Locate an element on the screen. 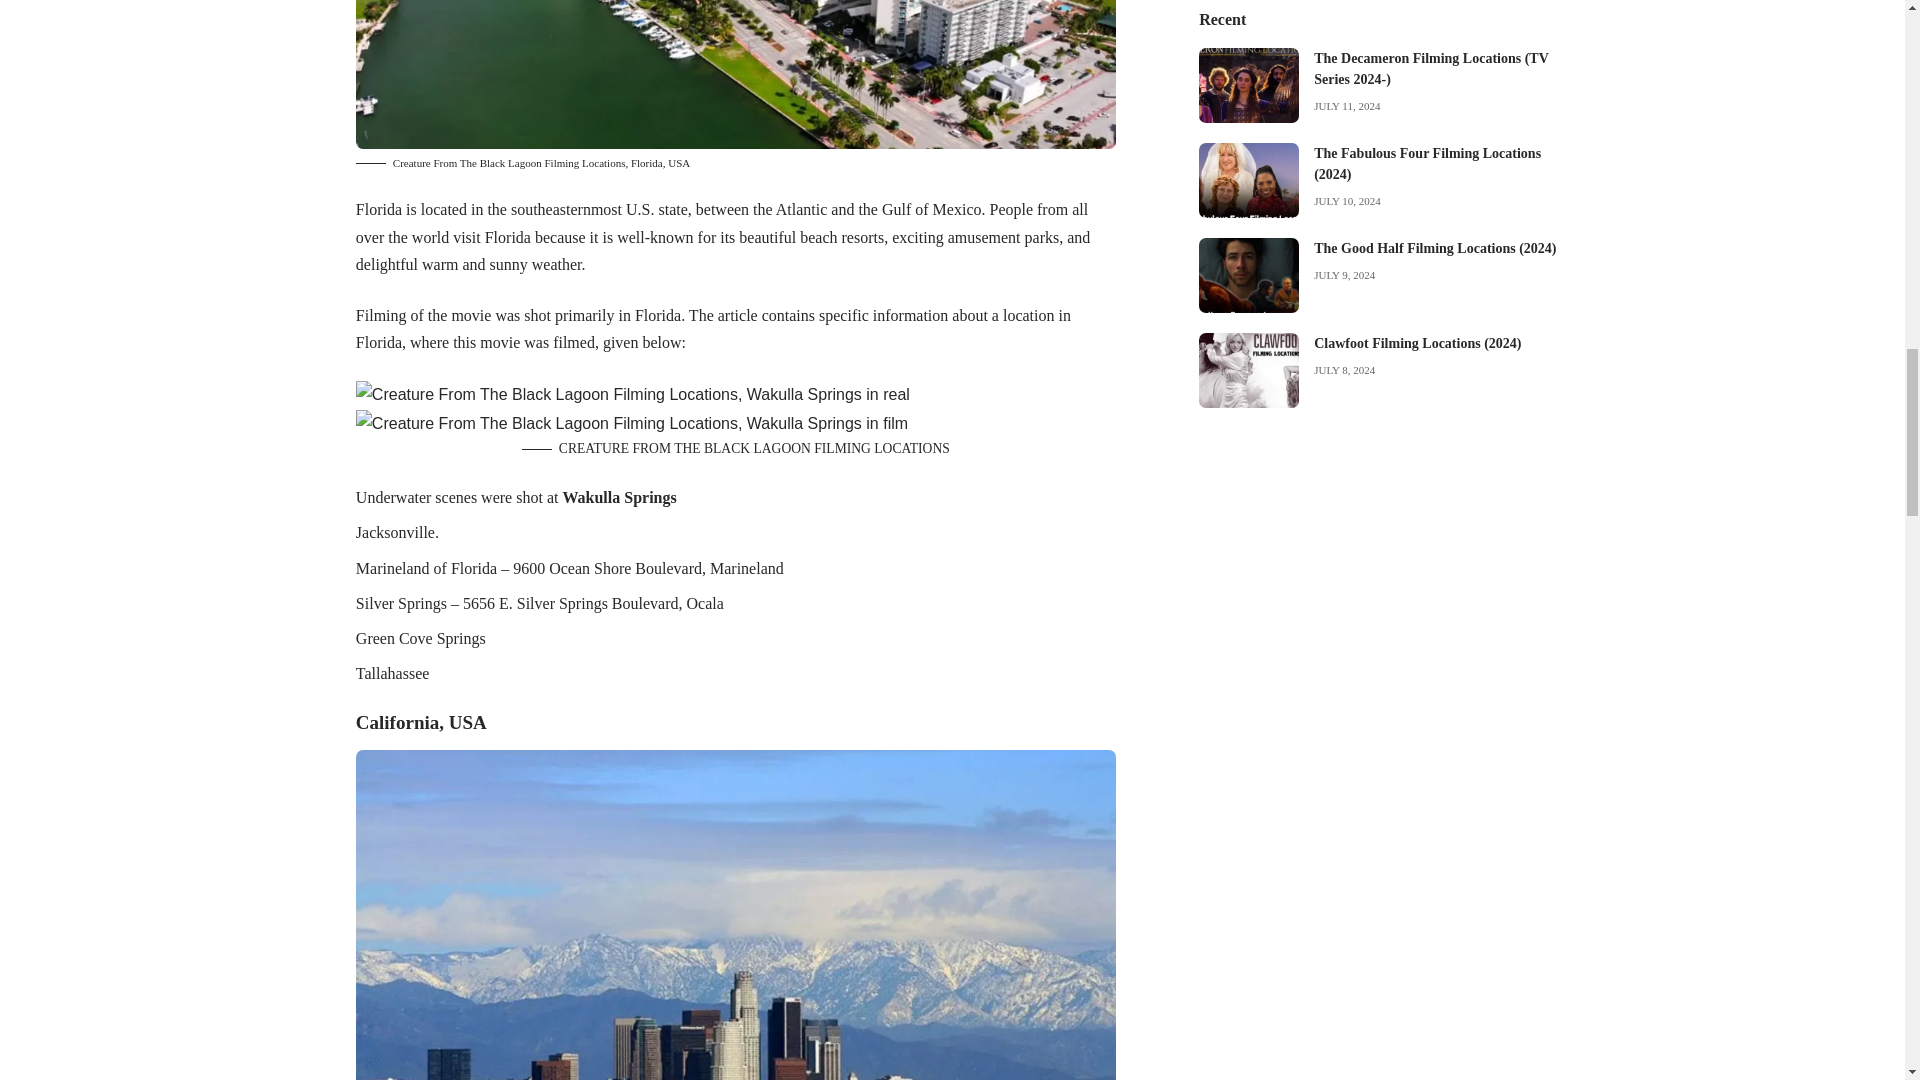 This screenshot has height=1080, width=1920. Creature From The Black Lagoon Filming Locations 2 is located at coordinates (735, 74).